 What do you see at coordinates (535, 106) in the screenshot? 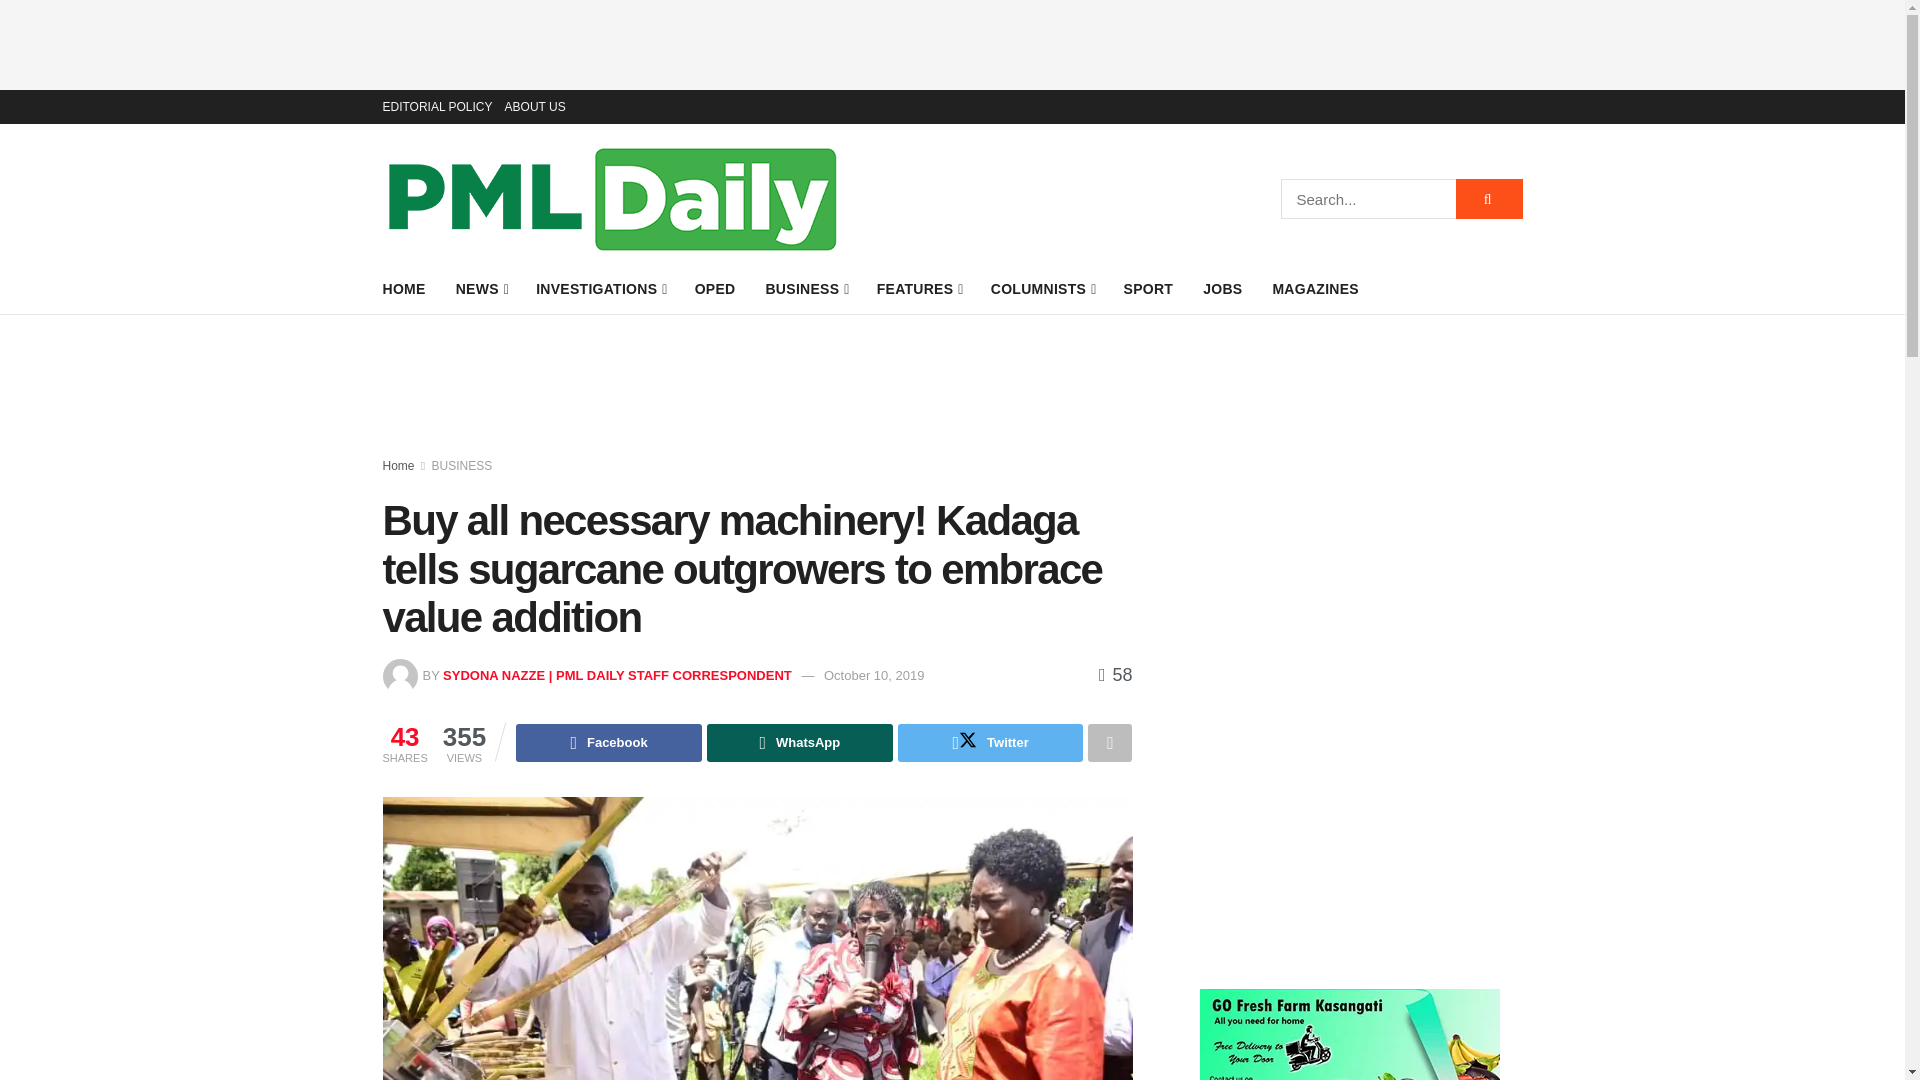
I see `ABOUT US` at bounding box center [535, 106].